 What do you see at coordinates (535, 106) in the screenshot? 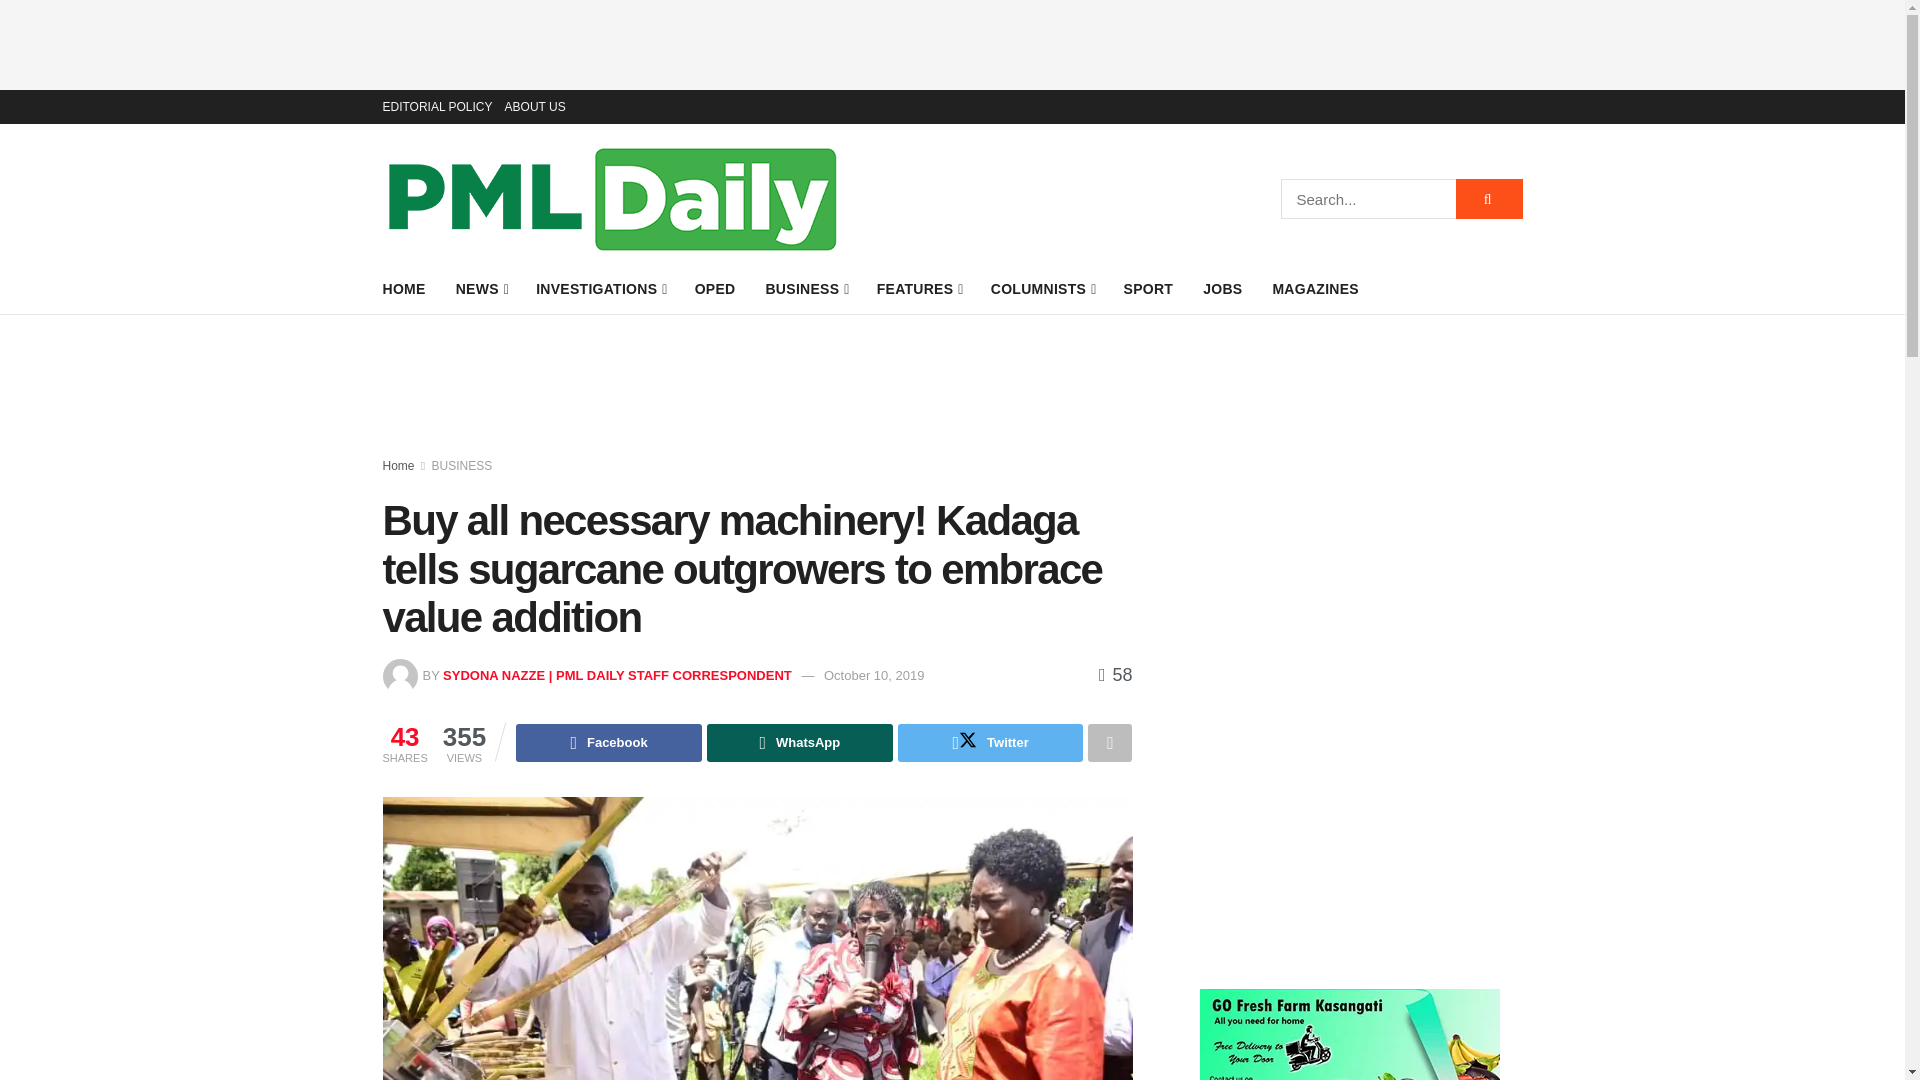
I see `ABOUT US` at bounding box center [535, 106].